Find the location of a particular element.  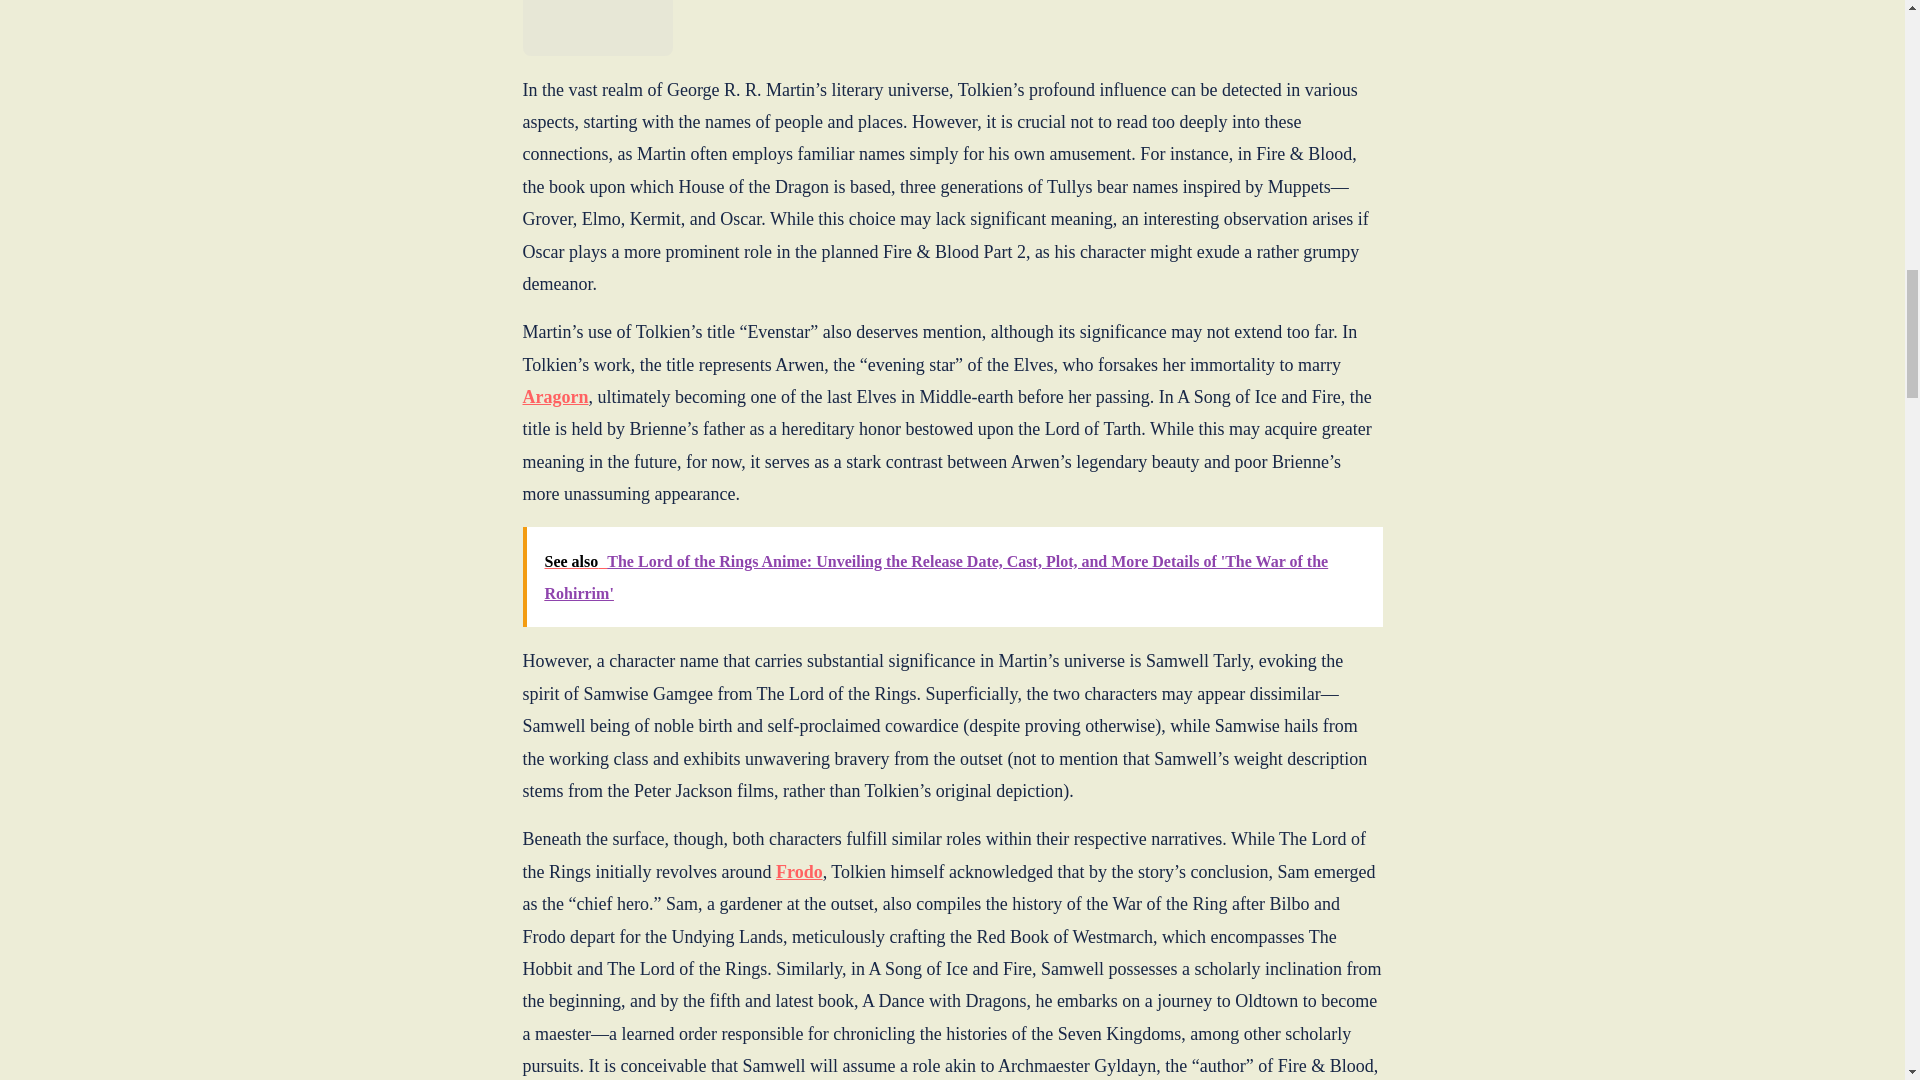

Aragorn is located at coordinates (554, 396).